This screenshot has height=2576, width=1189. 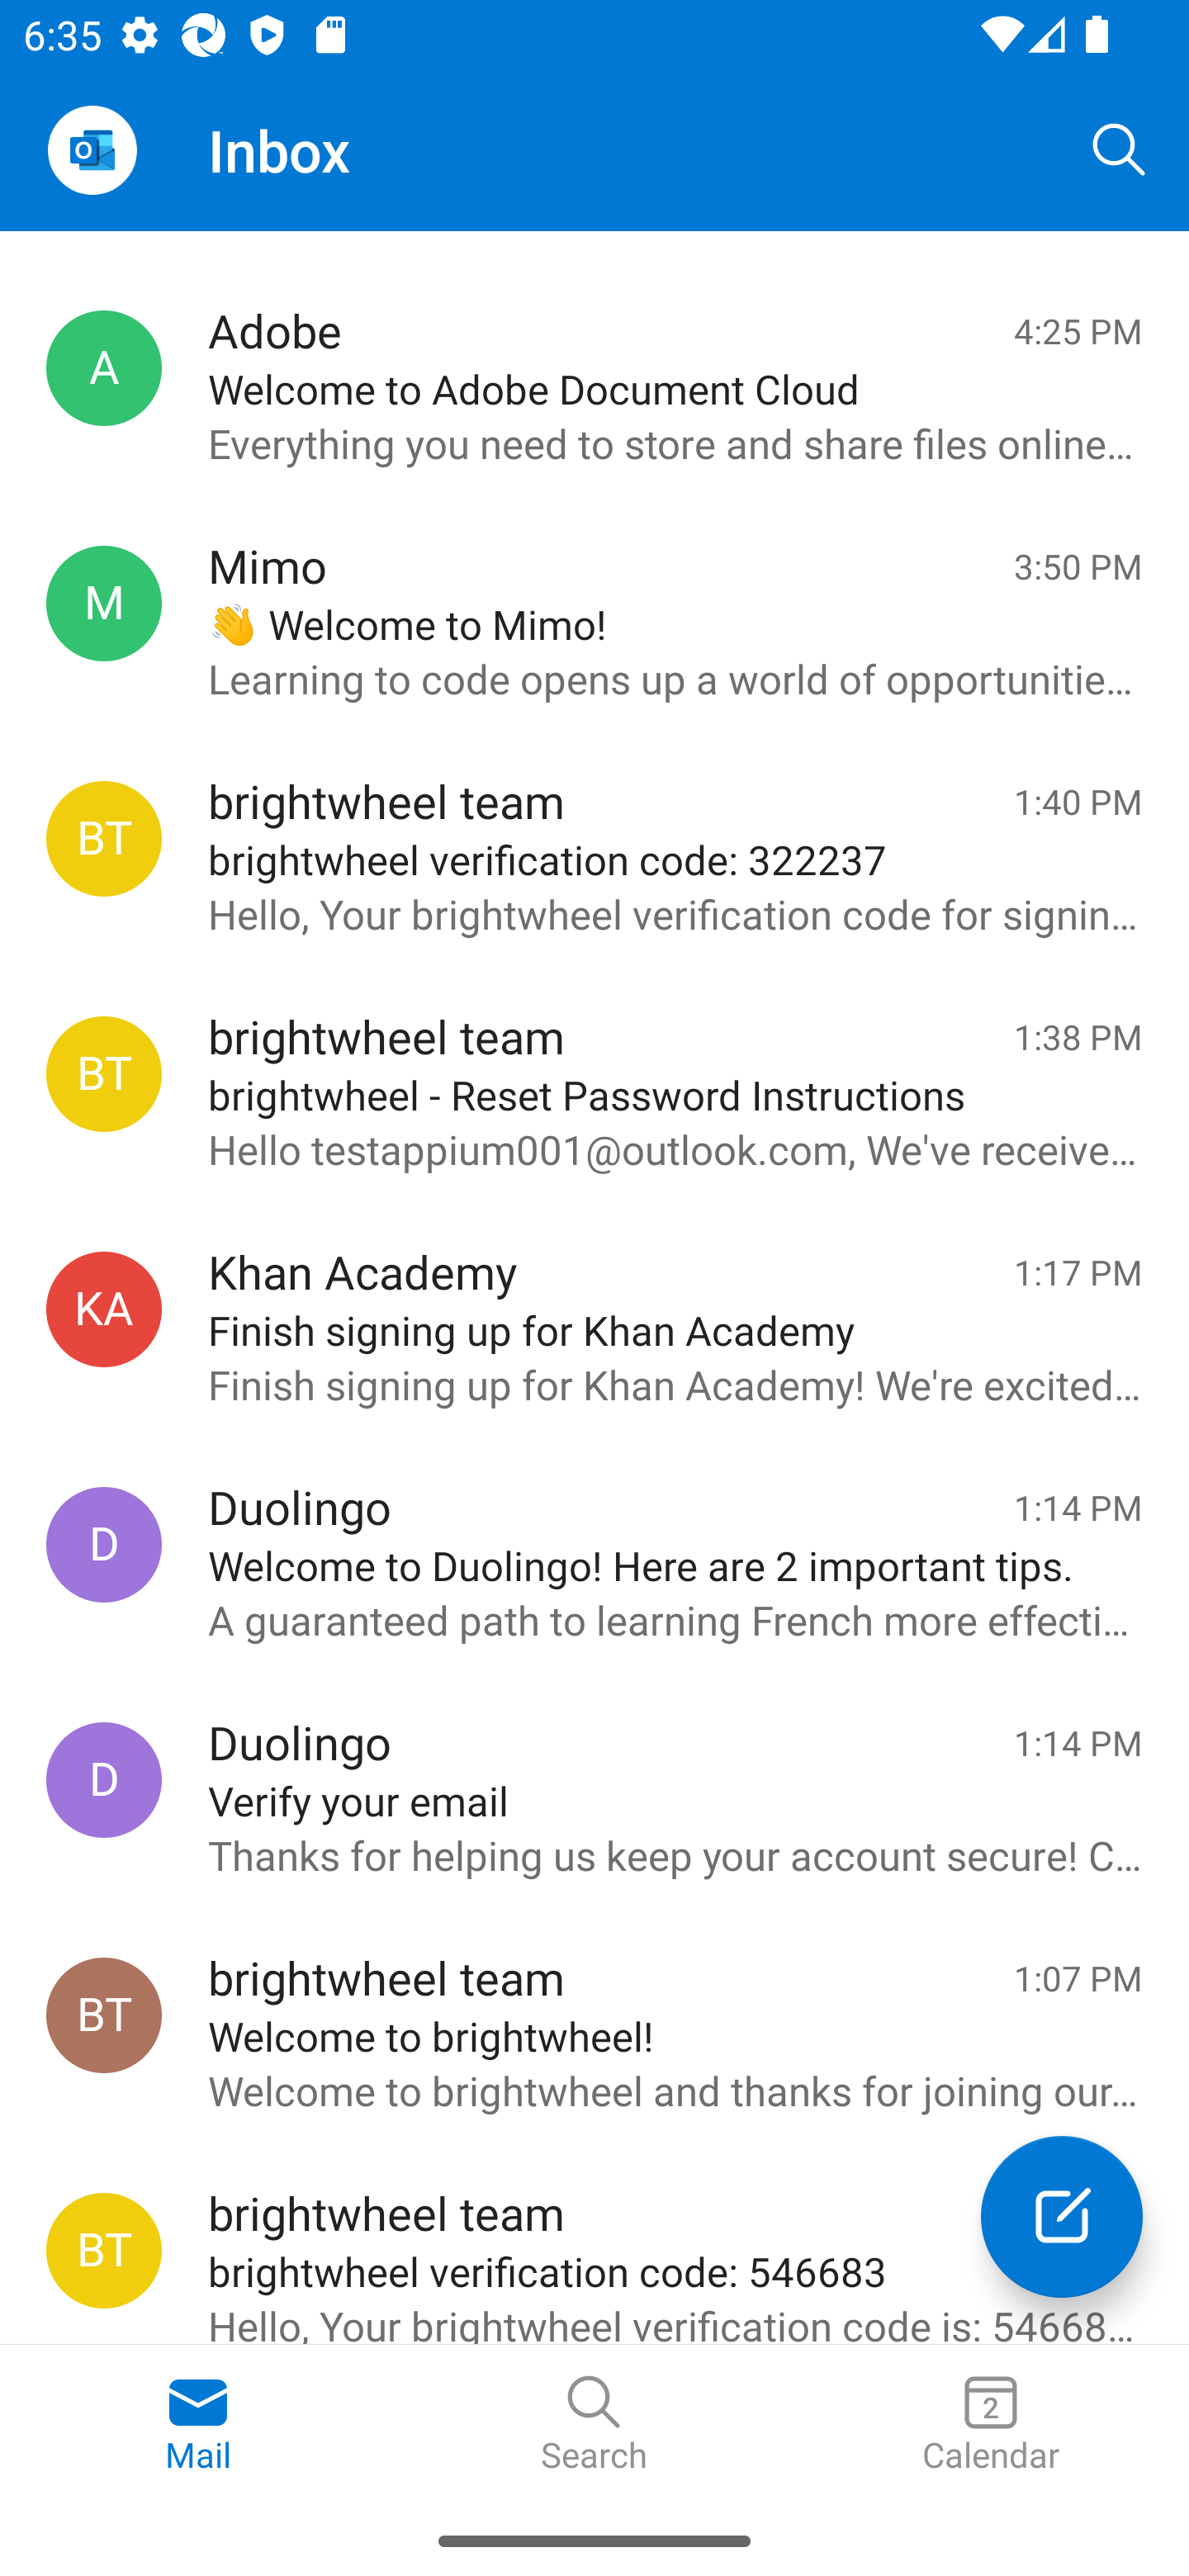 What do you see at coordinates (104, 2250) in the screenshot?
I see `brightwheel team, recovery@mybrightwheel.com` at bounding box center [104, 2250].